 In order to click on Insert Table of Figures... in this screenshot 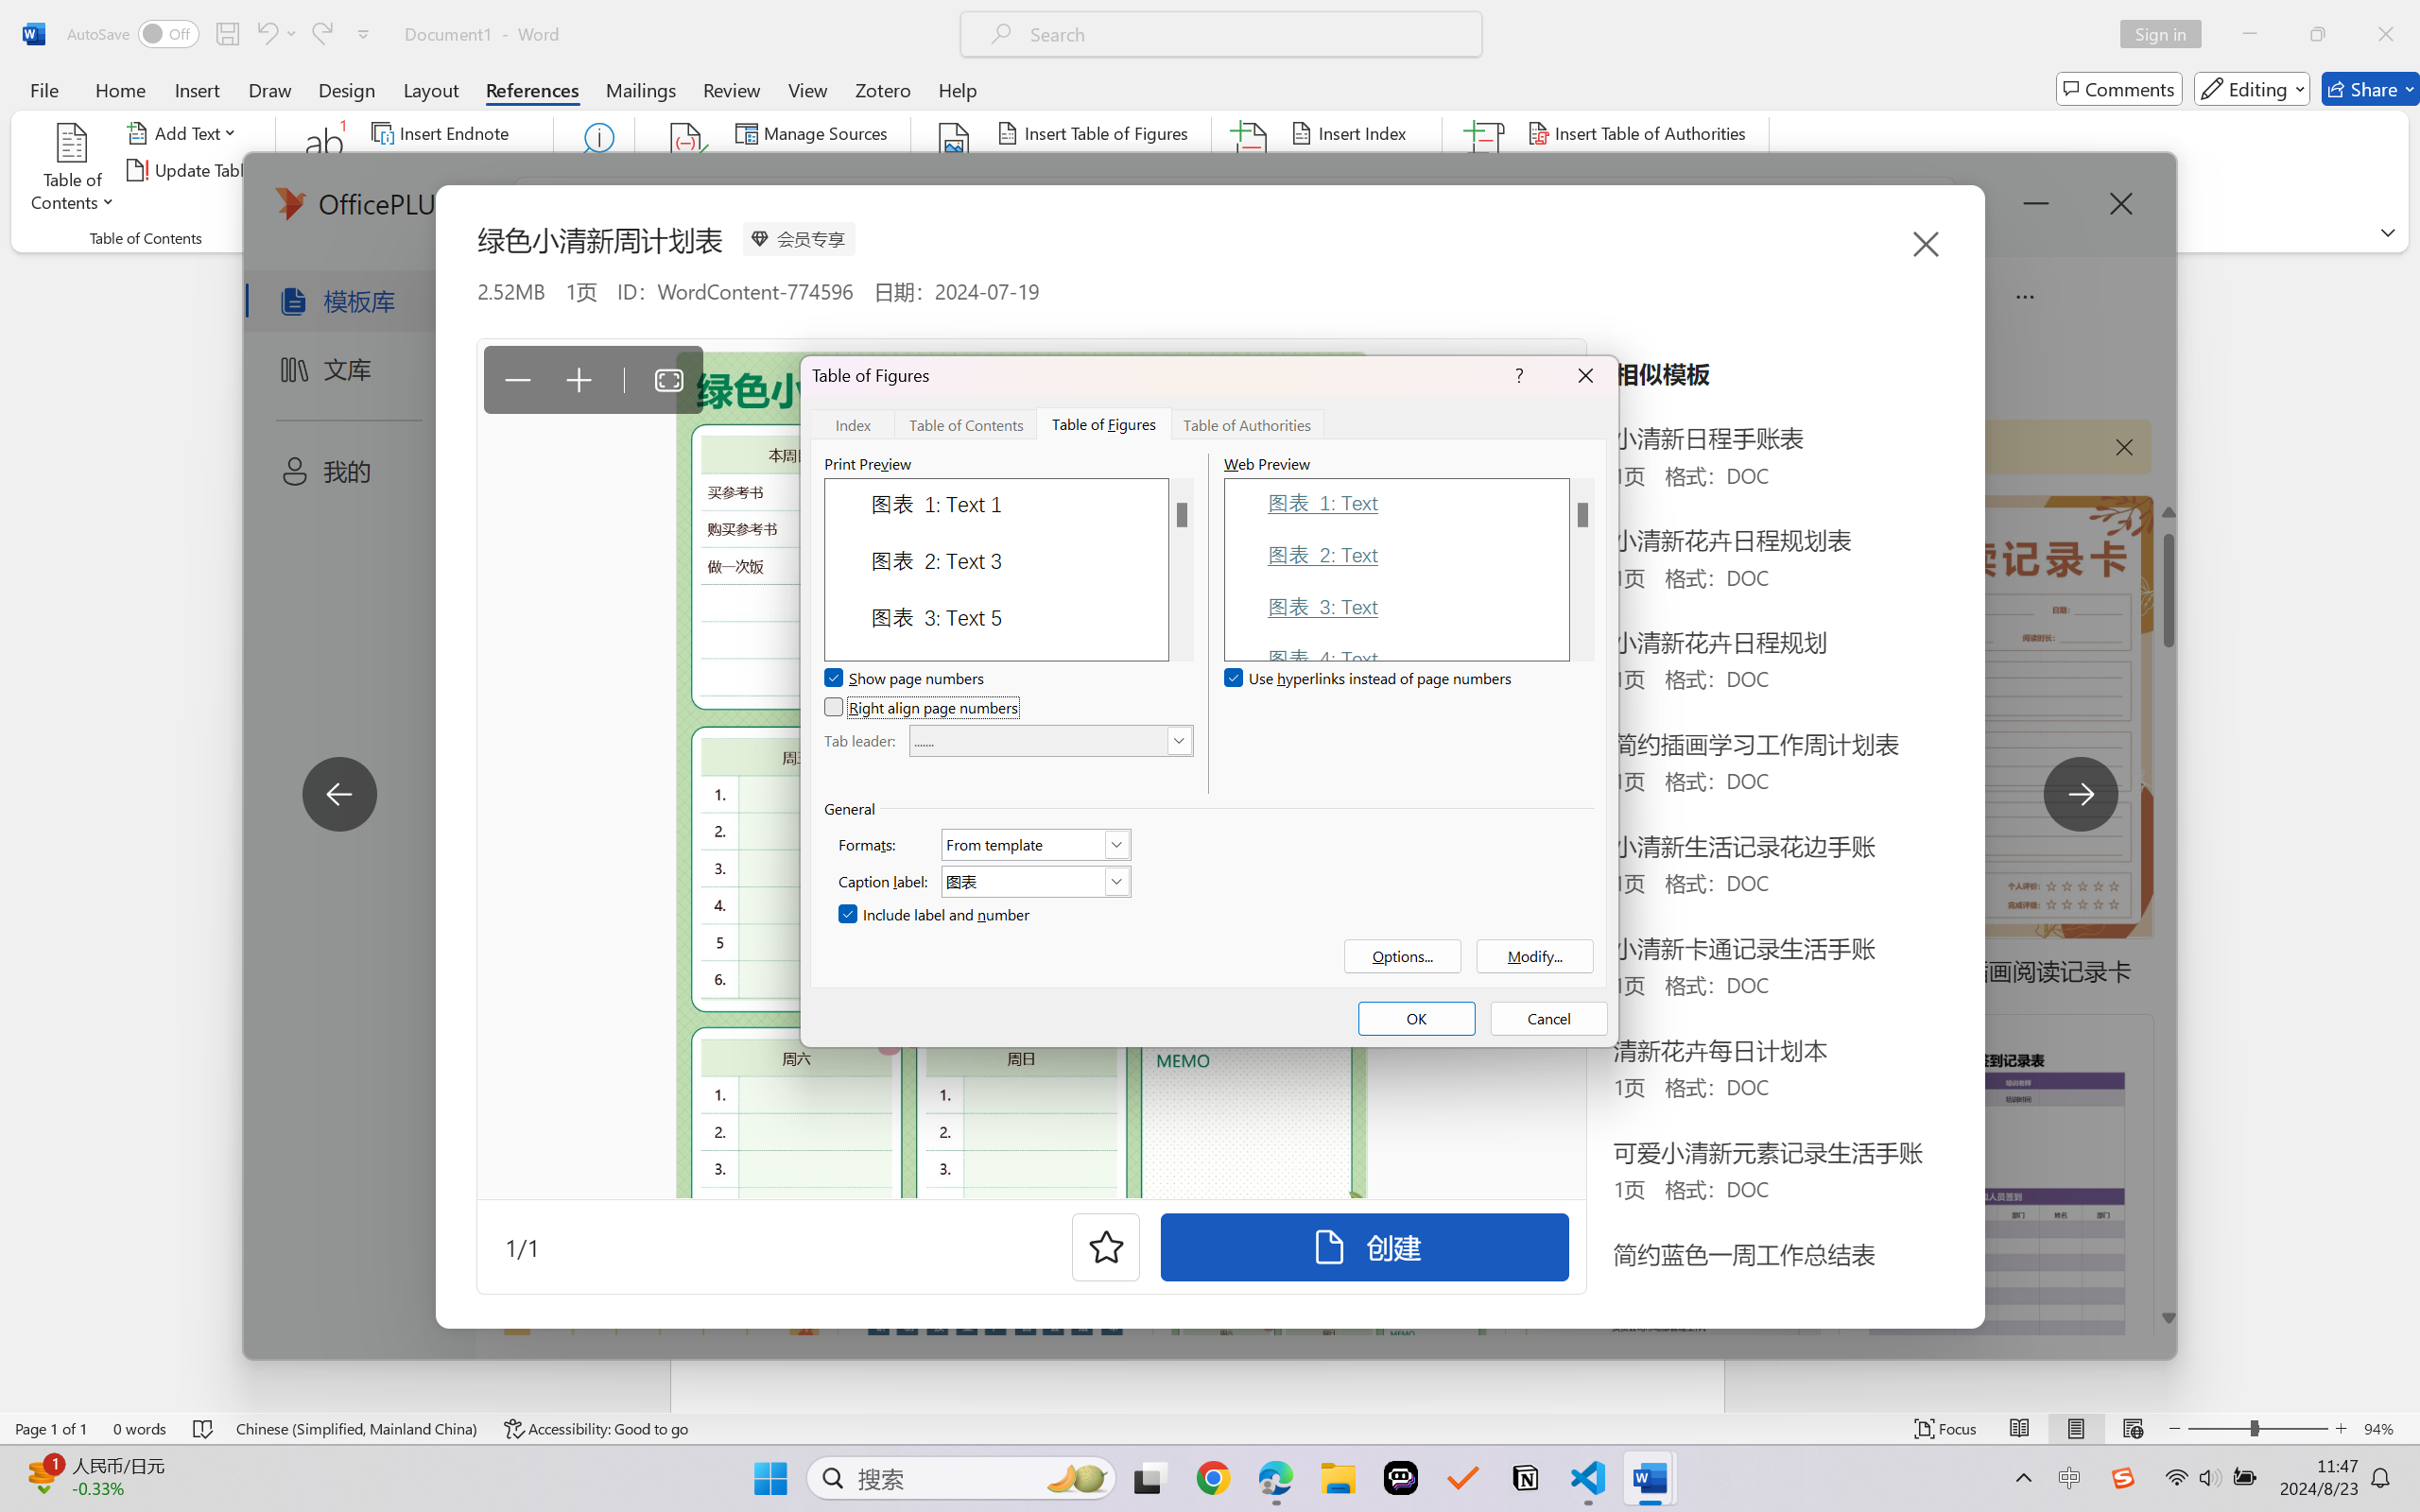, I will do `click(1095, 132)`.